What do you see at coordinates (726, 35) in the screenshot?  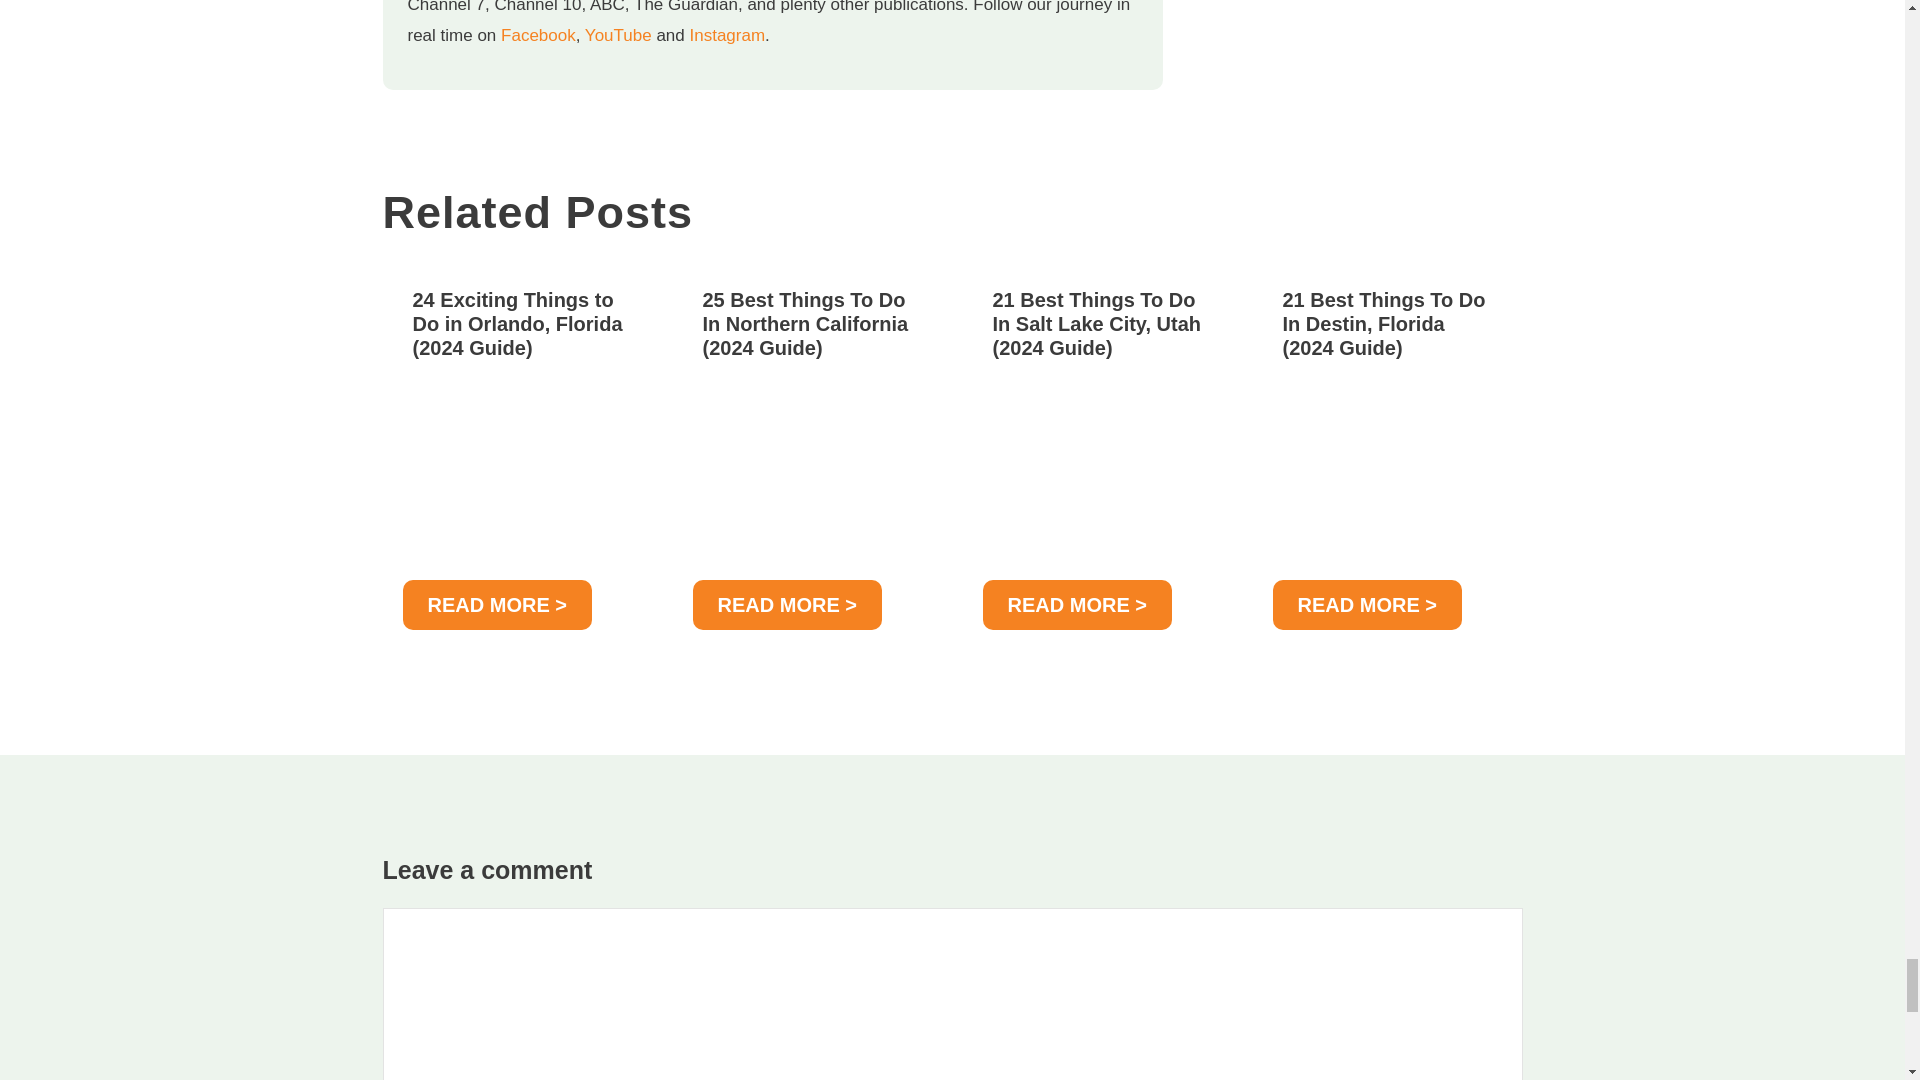 I see `Instagram` at bounding box center [726, 35].